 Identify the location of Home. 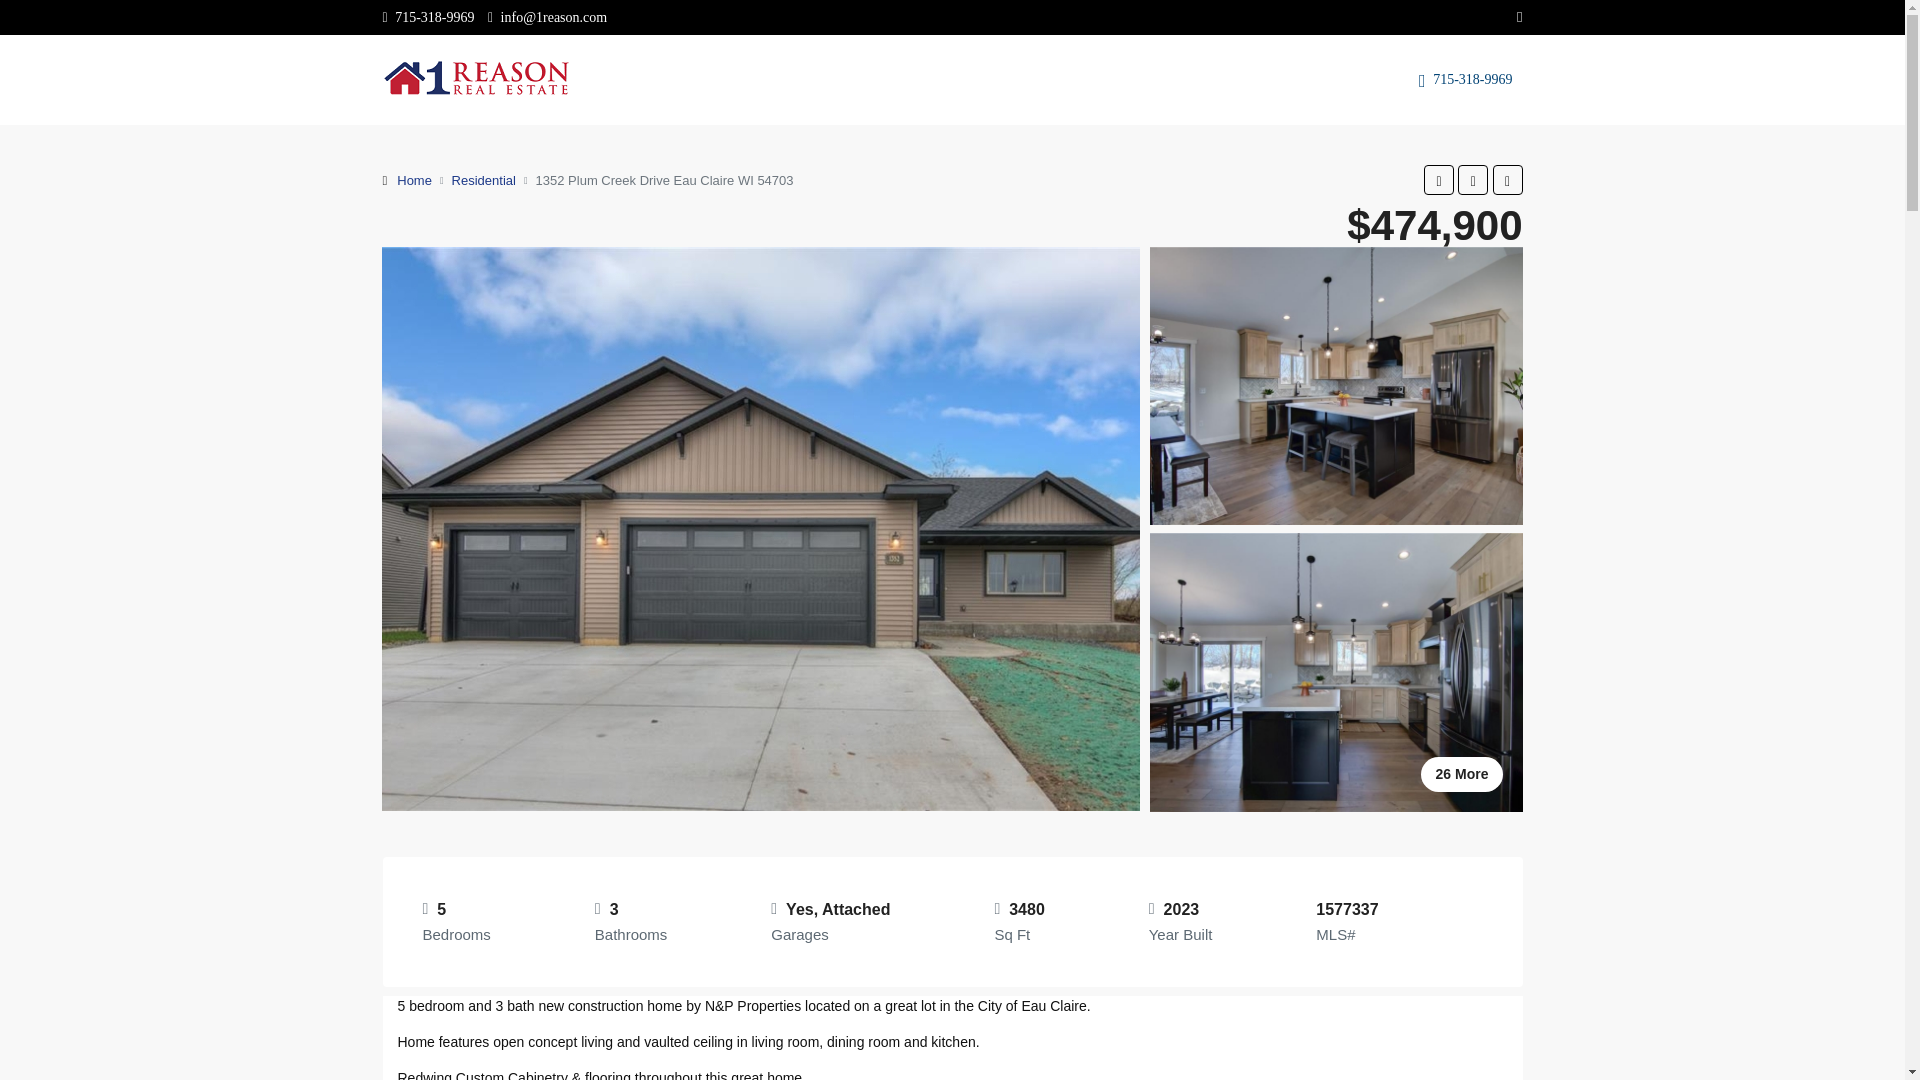
(414, 180).